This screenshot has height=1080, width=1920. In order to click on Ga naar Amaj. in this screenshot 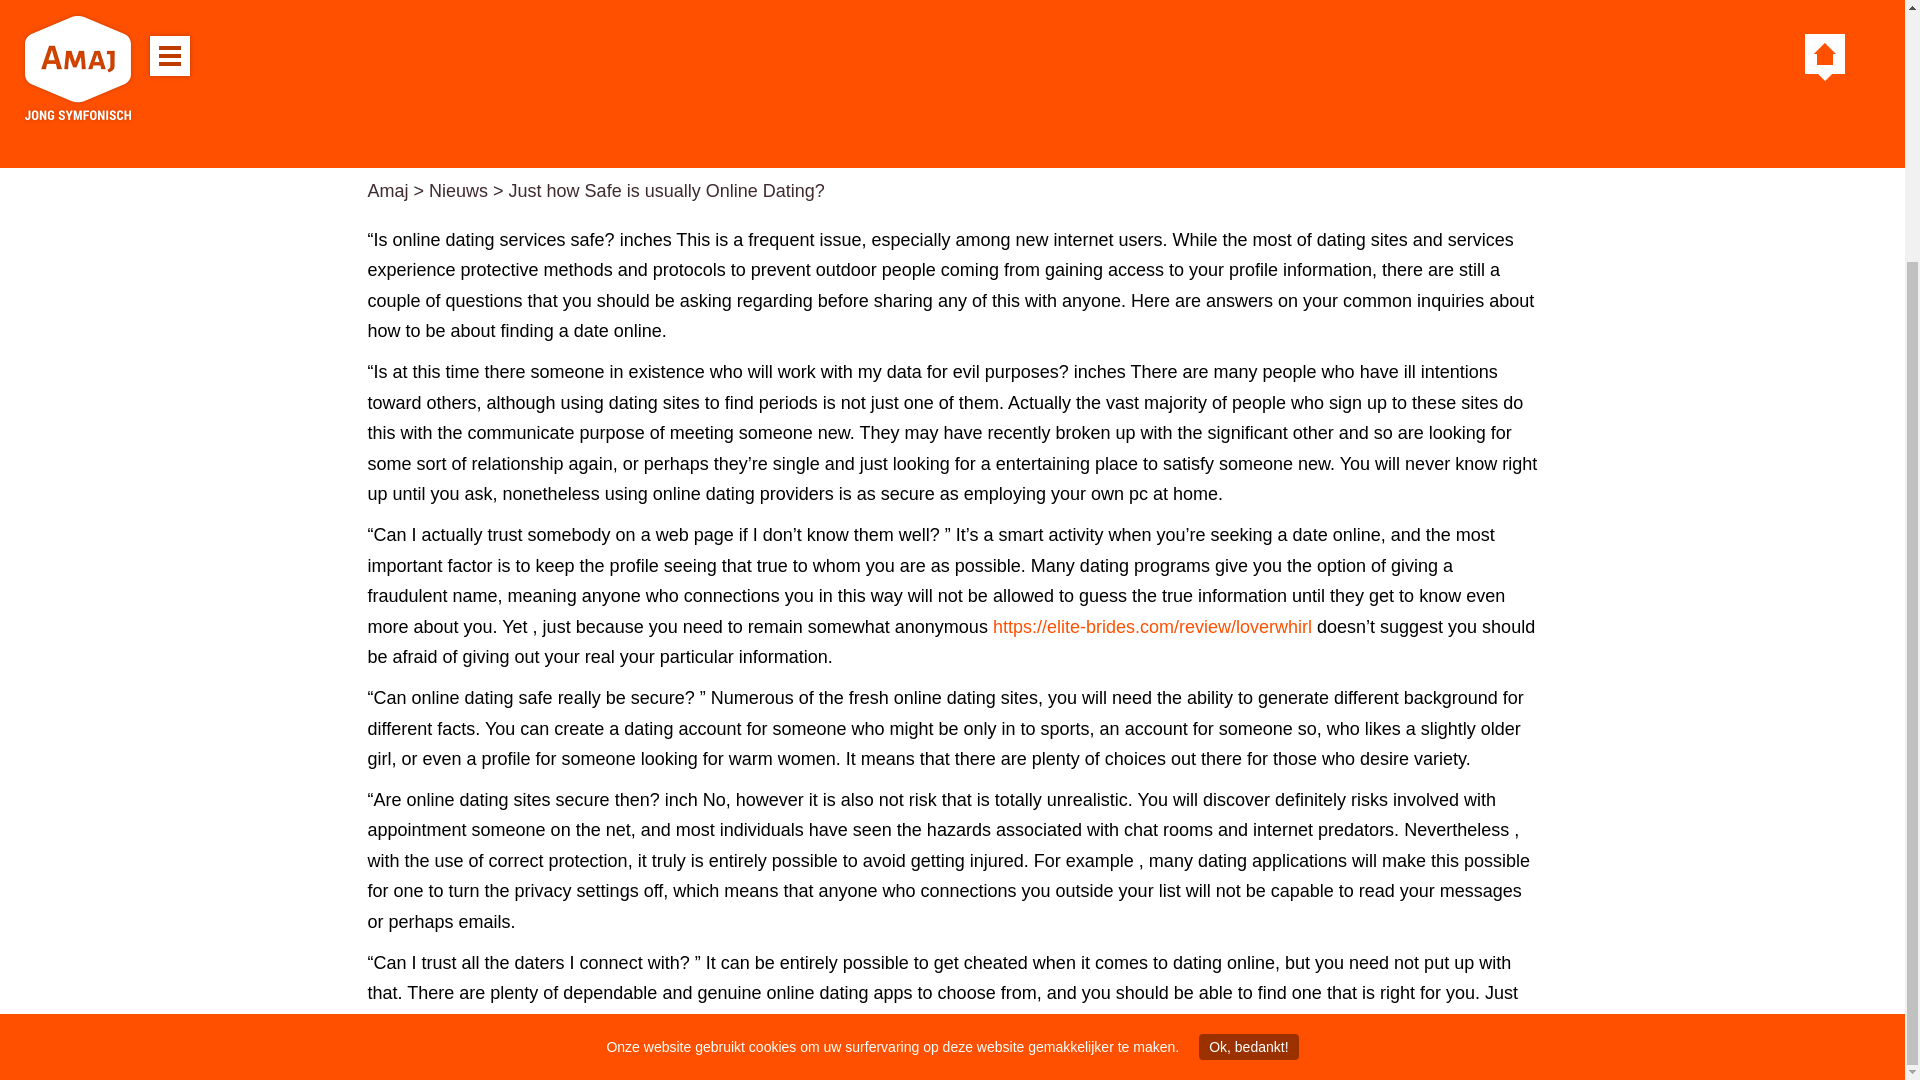, I will do `click(388, 190)`.